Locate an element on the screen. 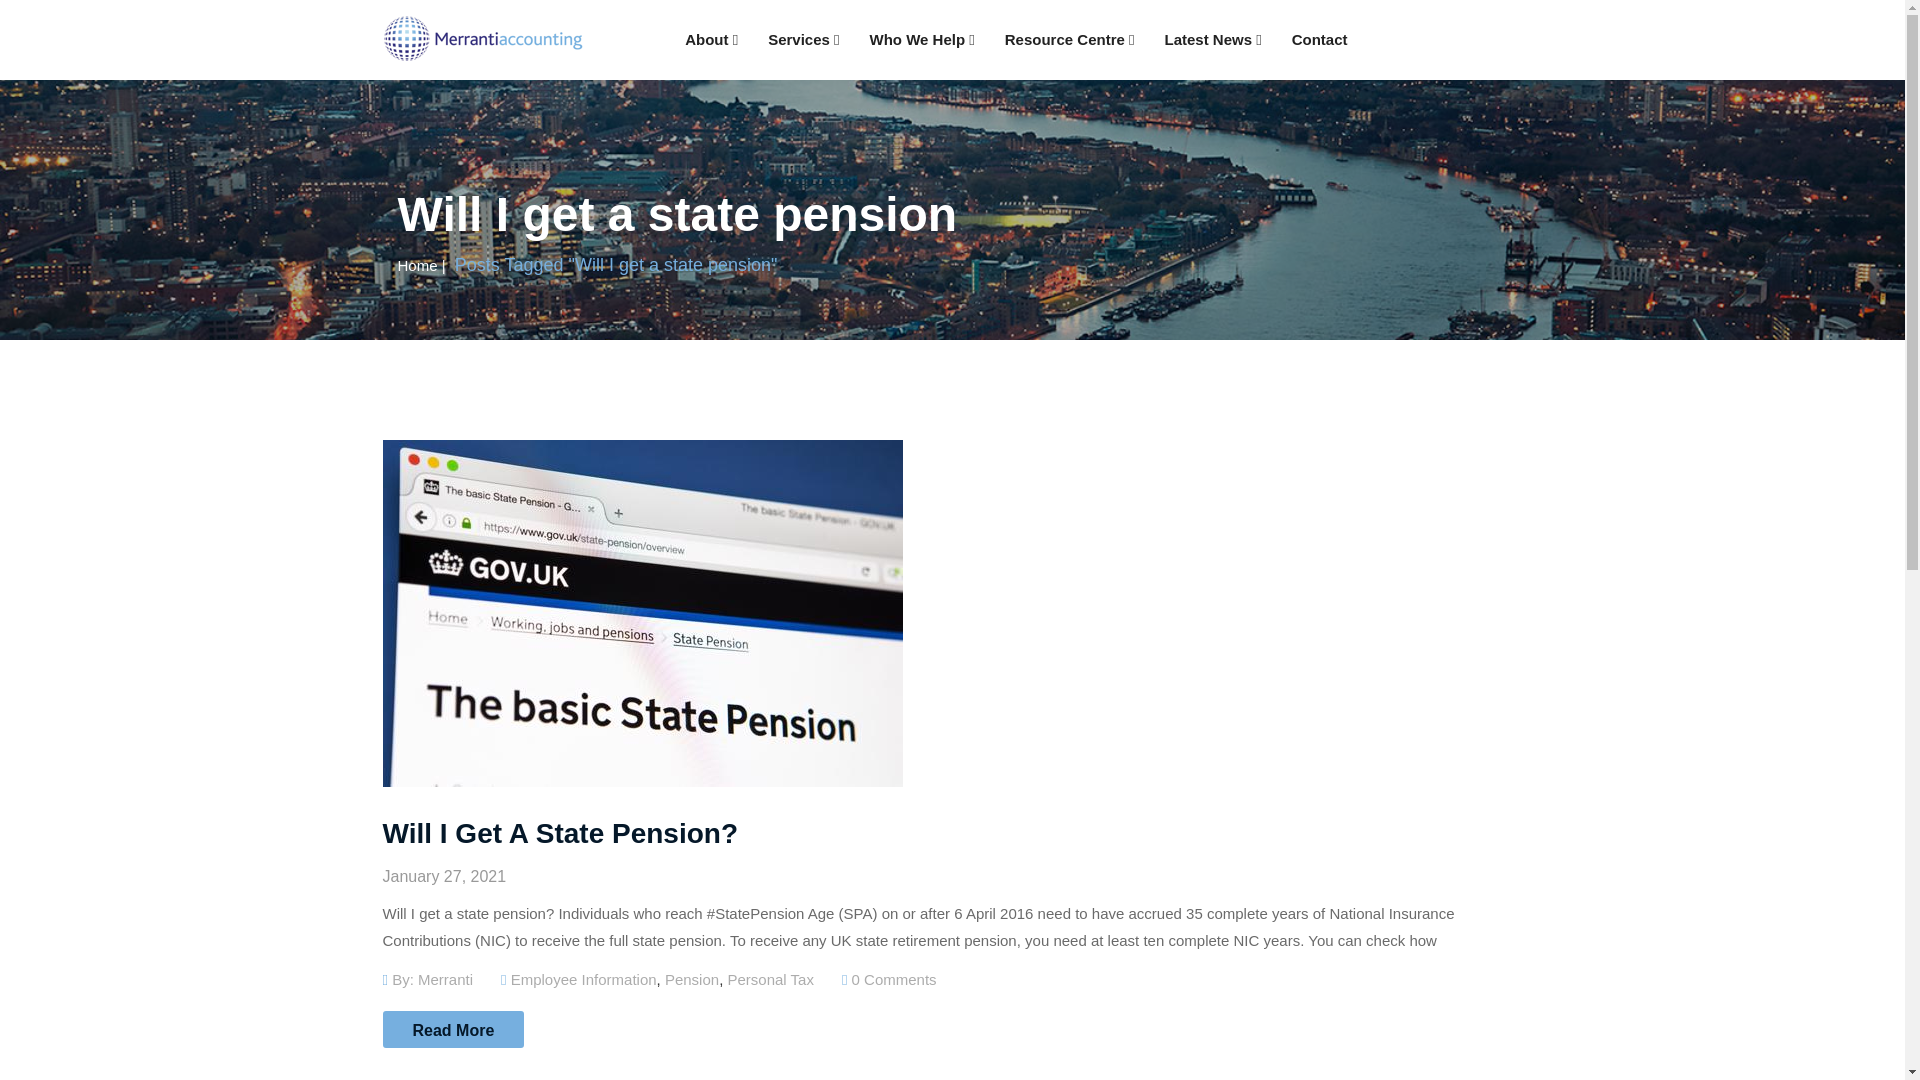 The height and width of the screenshot is (1080, 1920). Services is located at coordinates (803, 40).